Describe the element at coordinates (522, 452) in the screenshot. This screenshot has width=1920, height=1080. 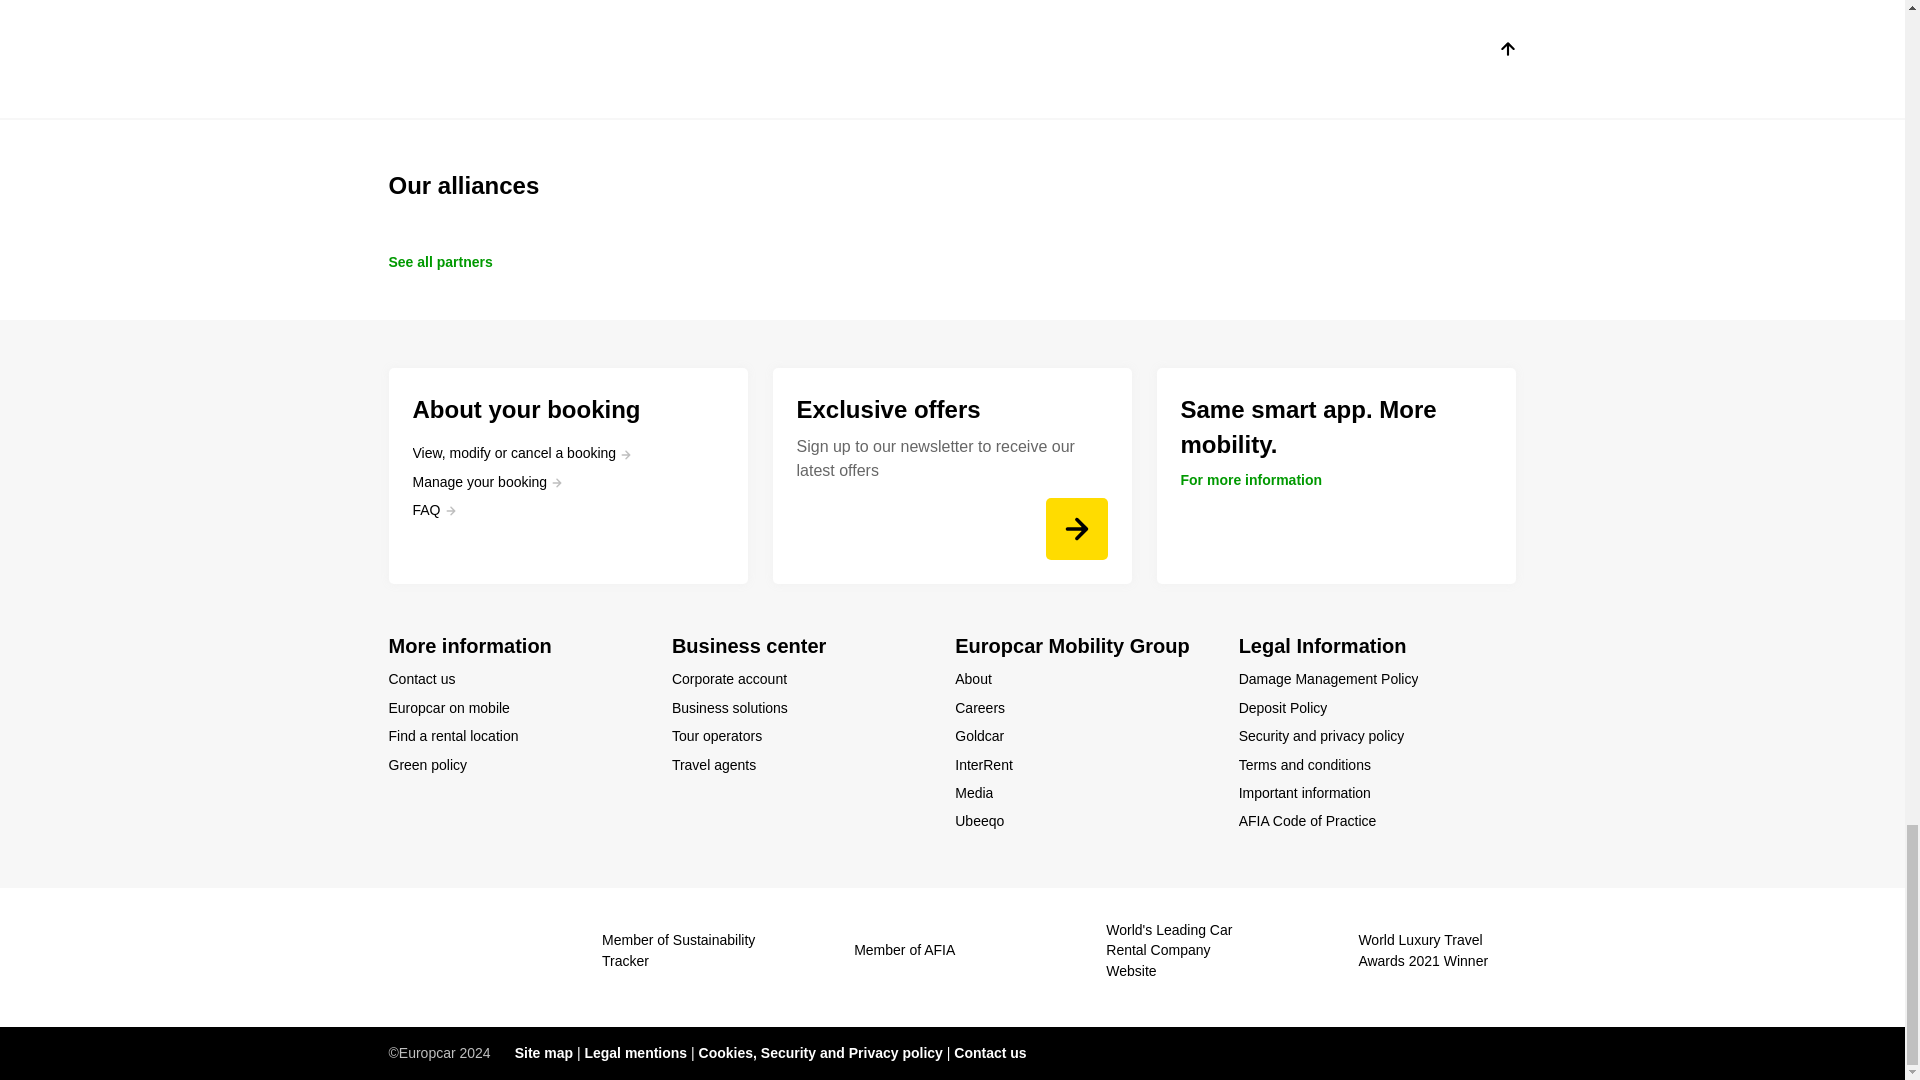
I see `View, modify or cancel a booking` at that location.